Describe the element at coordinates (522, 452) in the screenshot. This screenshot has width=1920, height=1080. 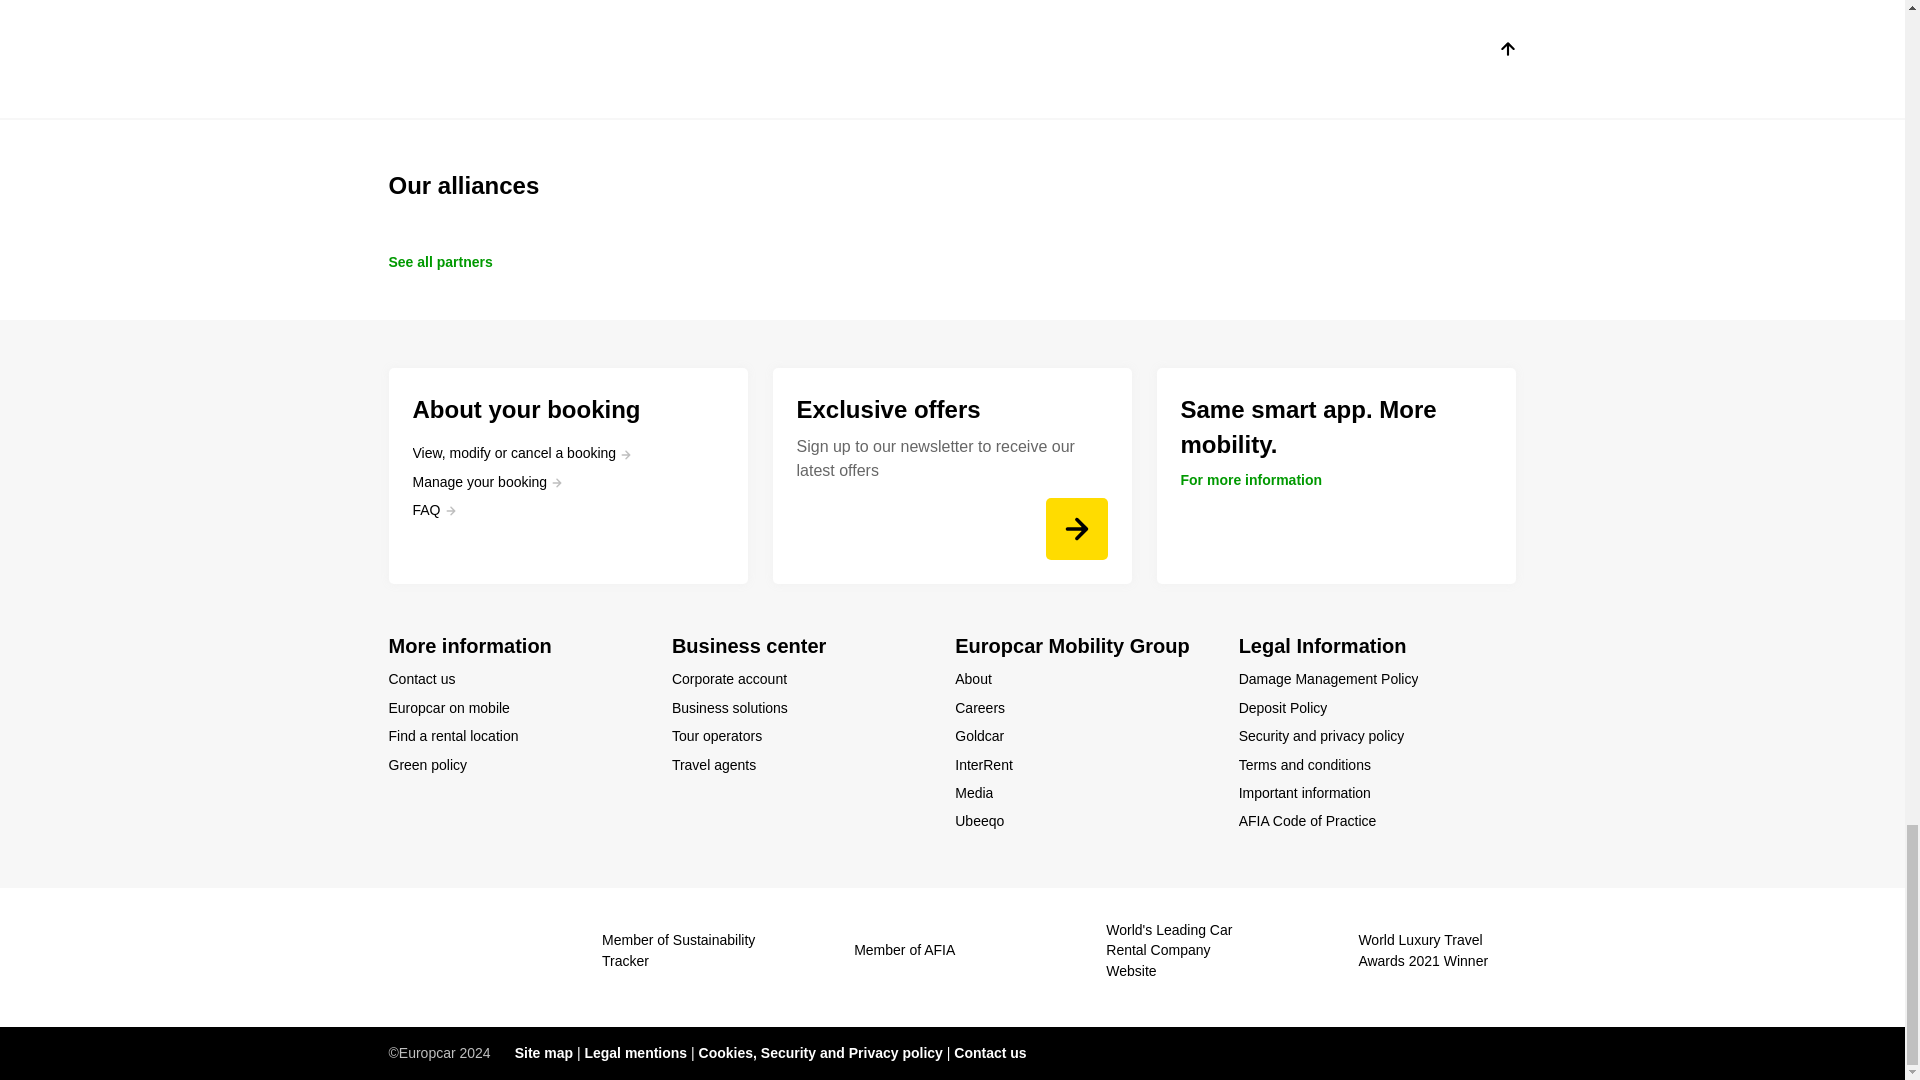
I see `View, modify or cancel a booking` at that location.